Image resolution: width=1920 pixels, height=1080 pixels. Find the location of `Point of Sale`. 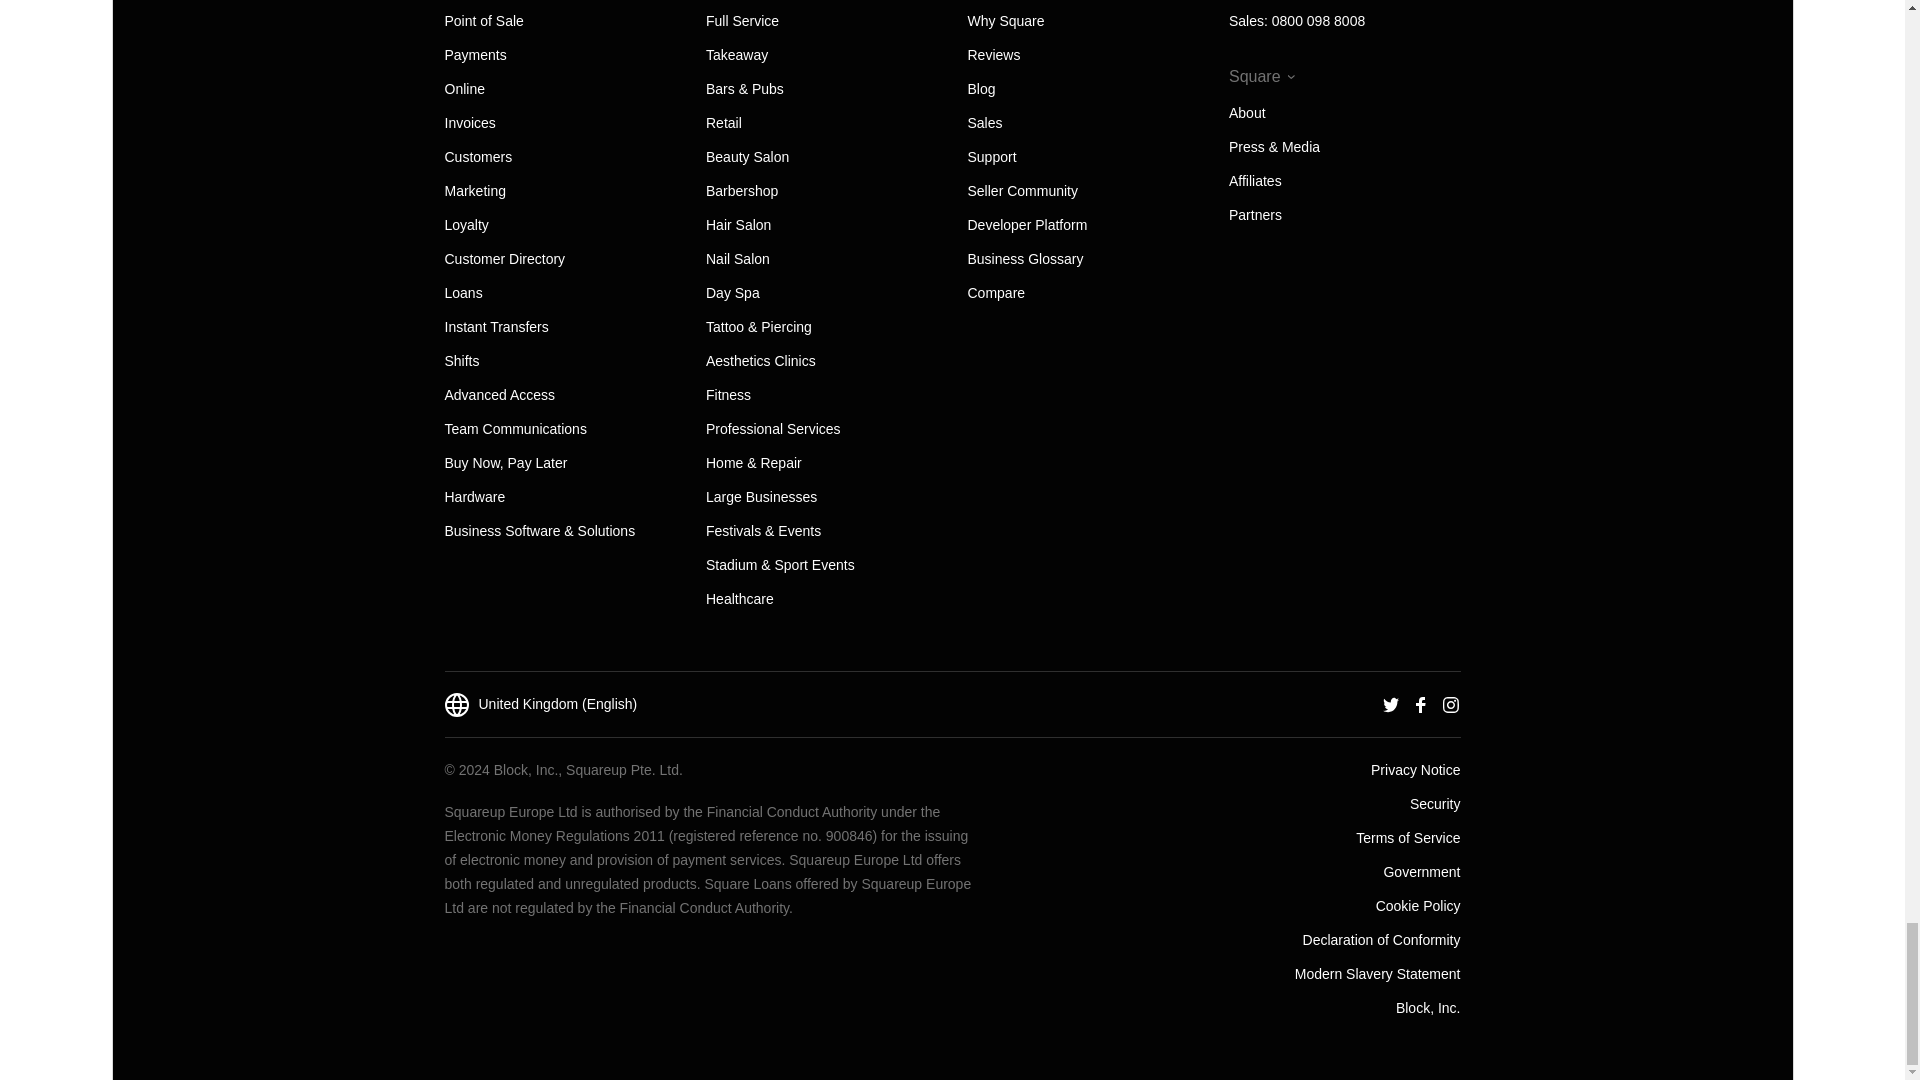

Point of Sale is located at coordinates (482, 20).